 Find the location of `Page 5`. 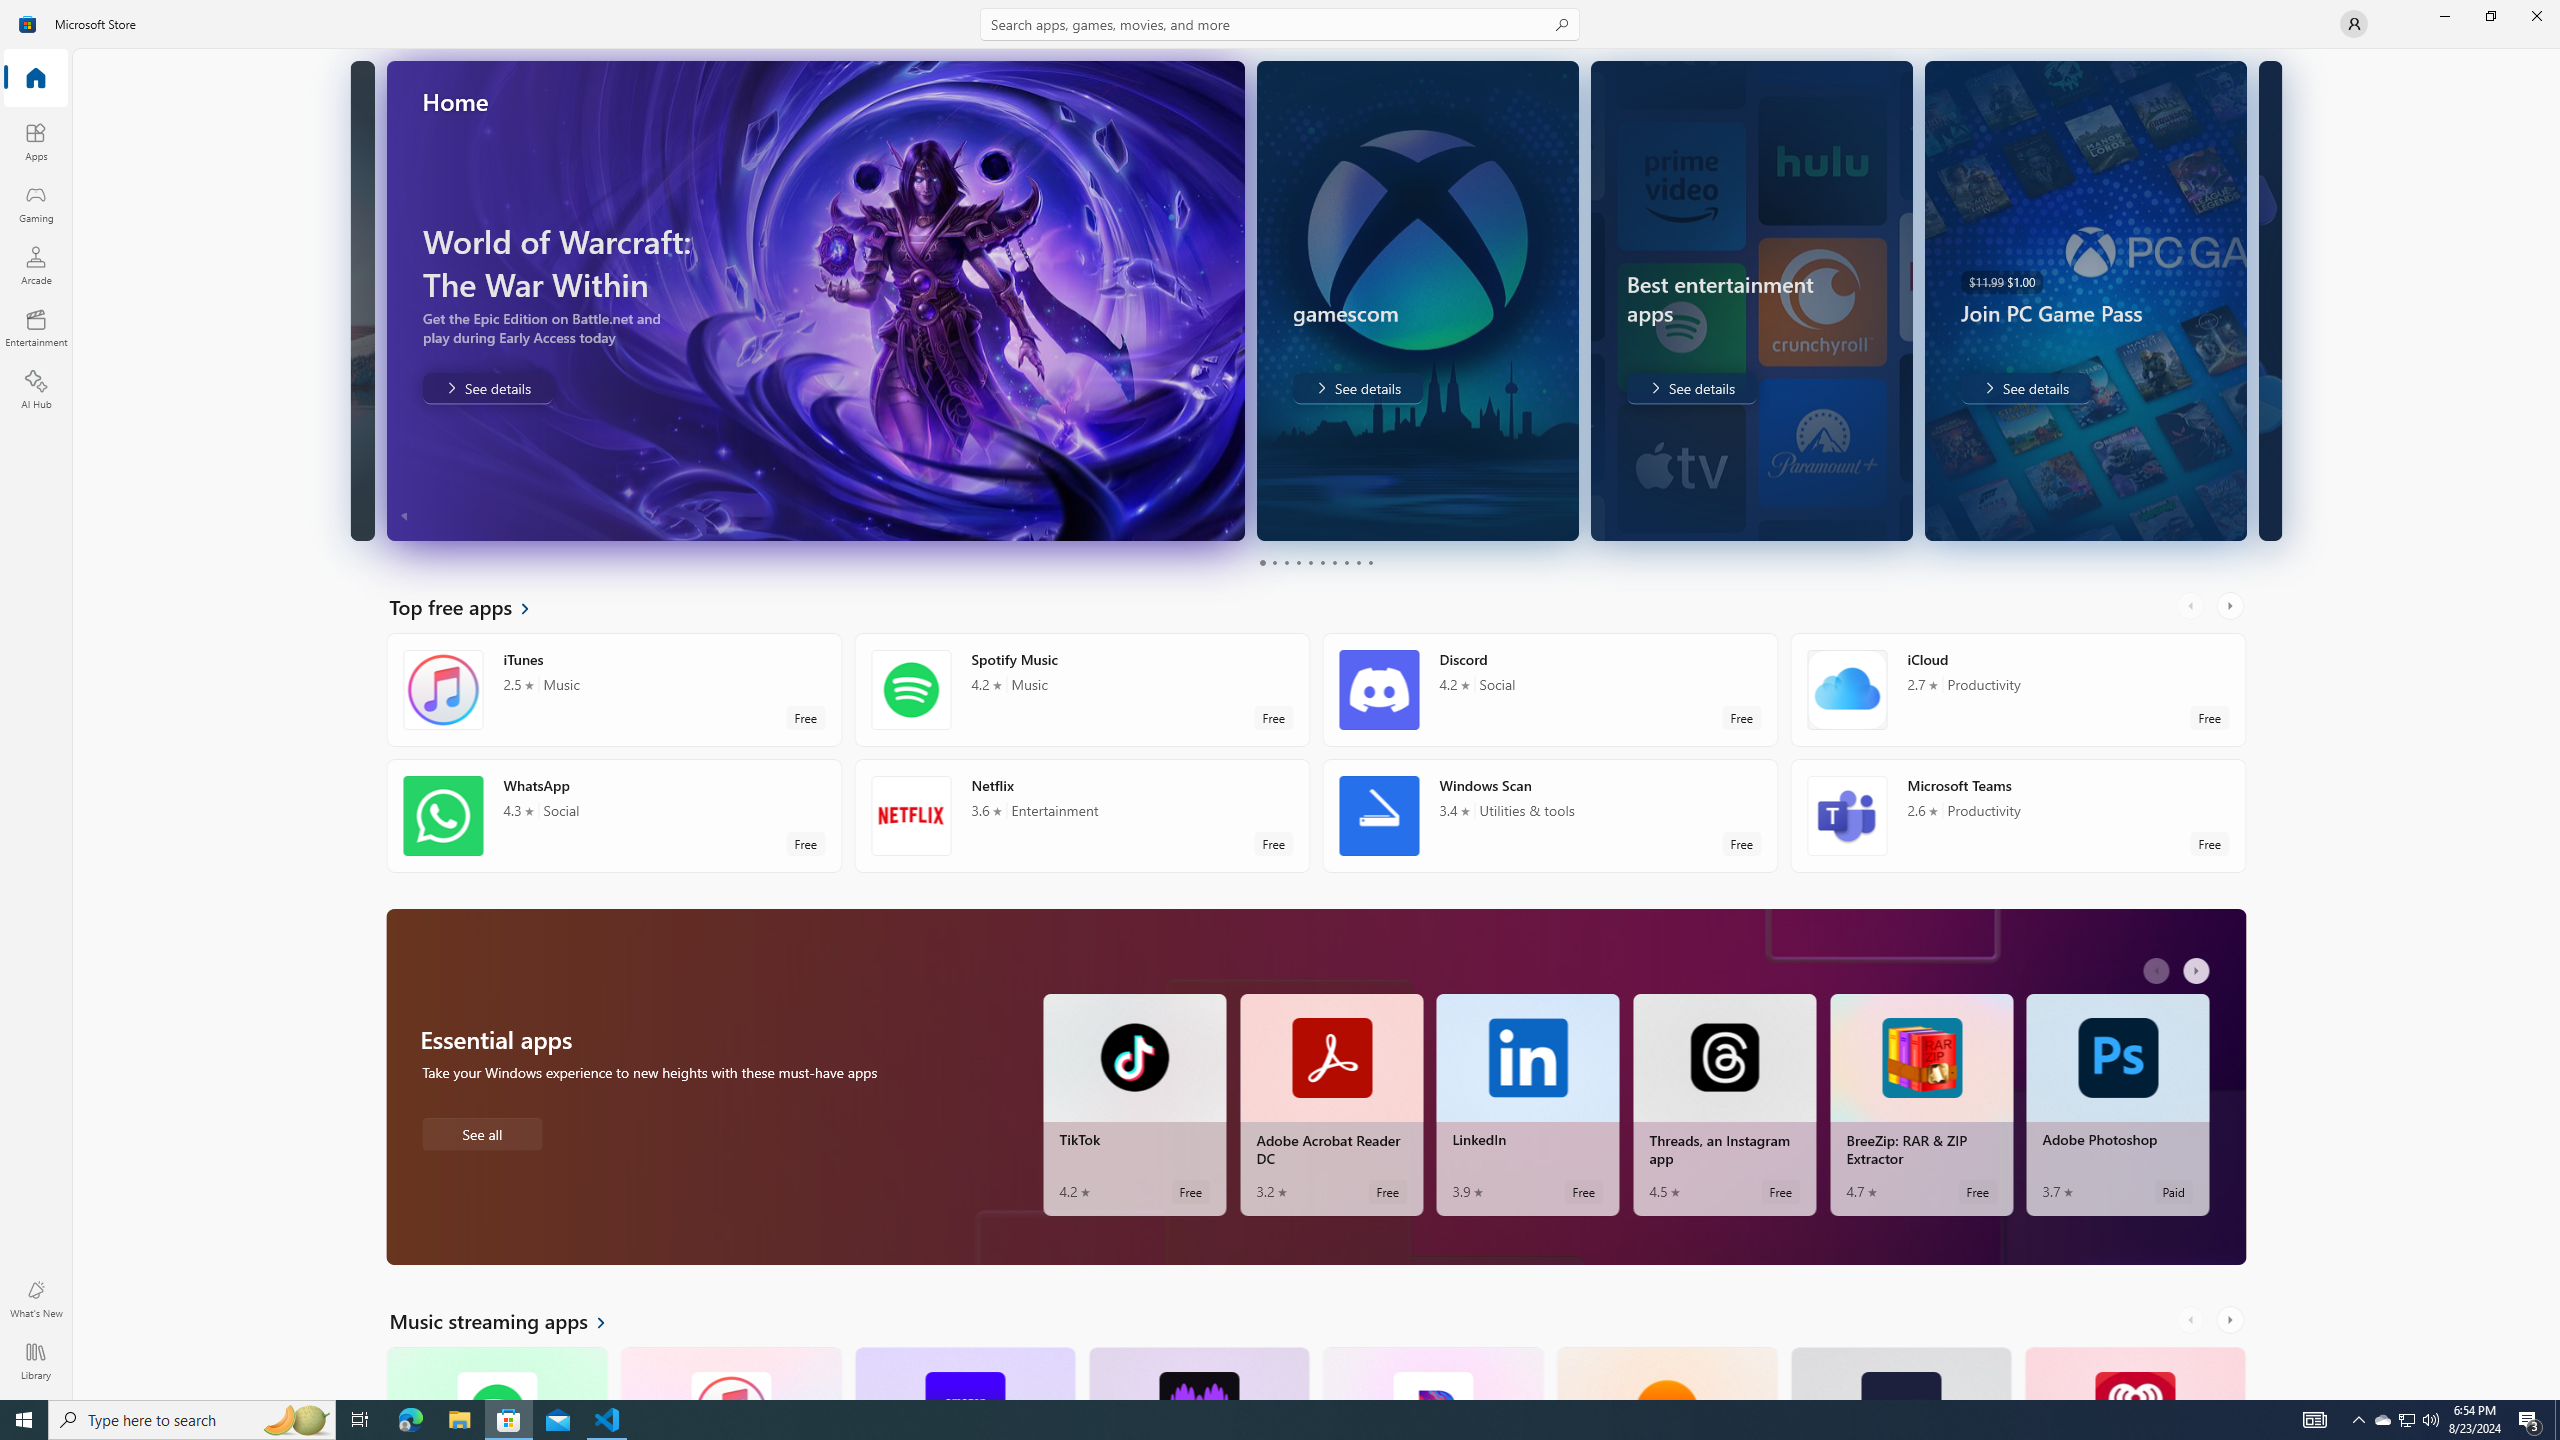

Page 5 is located at coordinates (1309, 562).